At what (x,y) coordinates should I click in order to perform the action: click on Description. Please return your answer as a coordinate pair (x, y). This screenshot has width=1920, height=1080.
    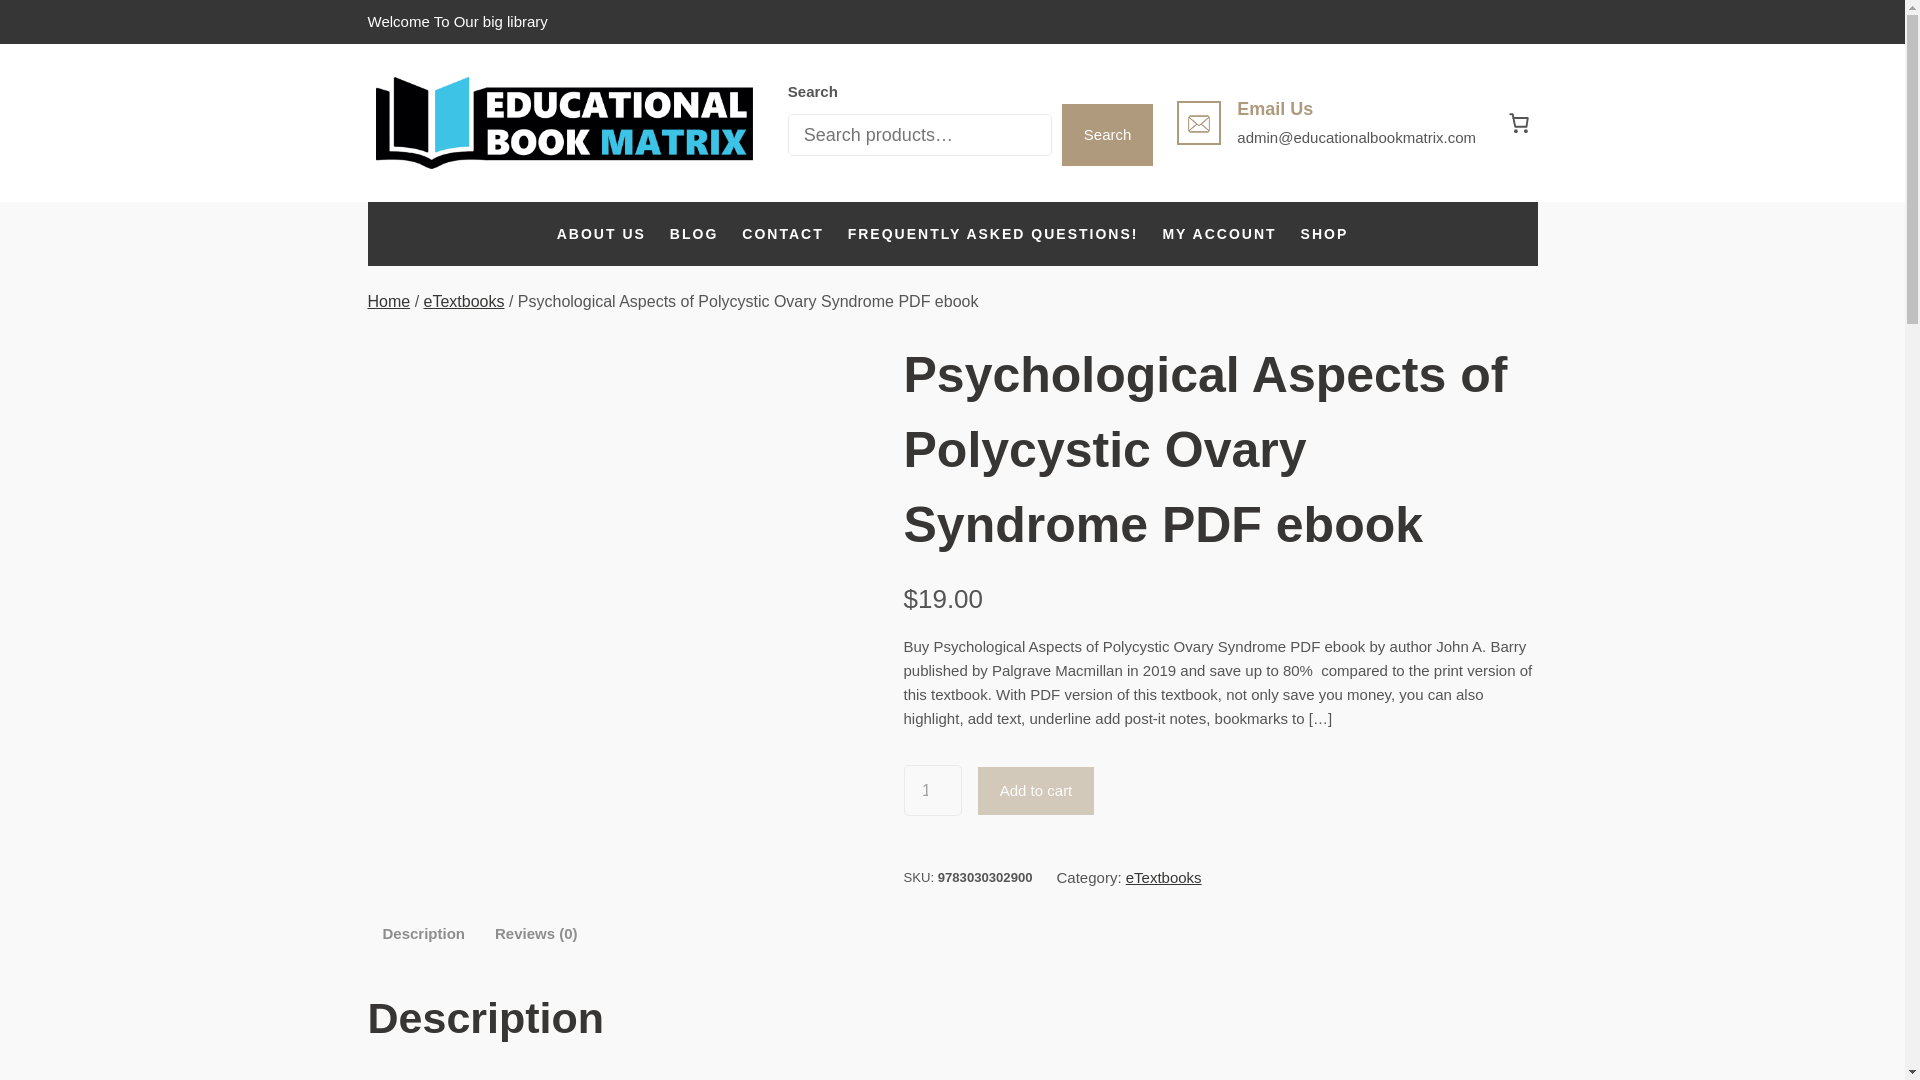
    Looking at the image, I should click on (423, 932).